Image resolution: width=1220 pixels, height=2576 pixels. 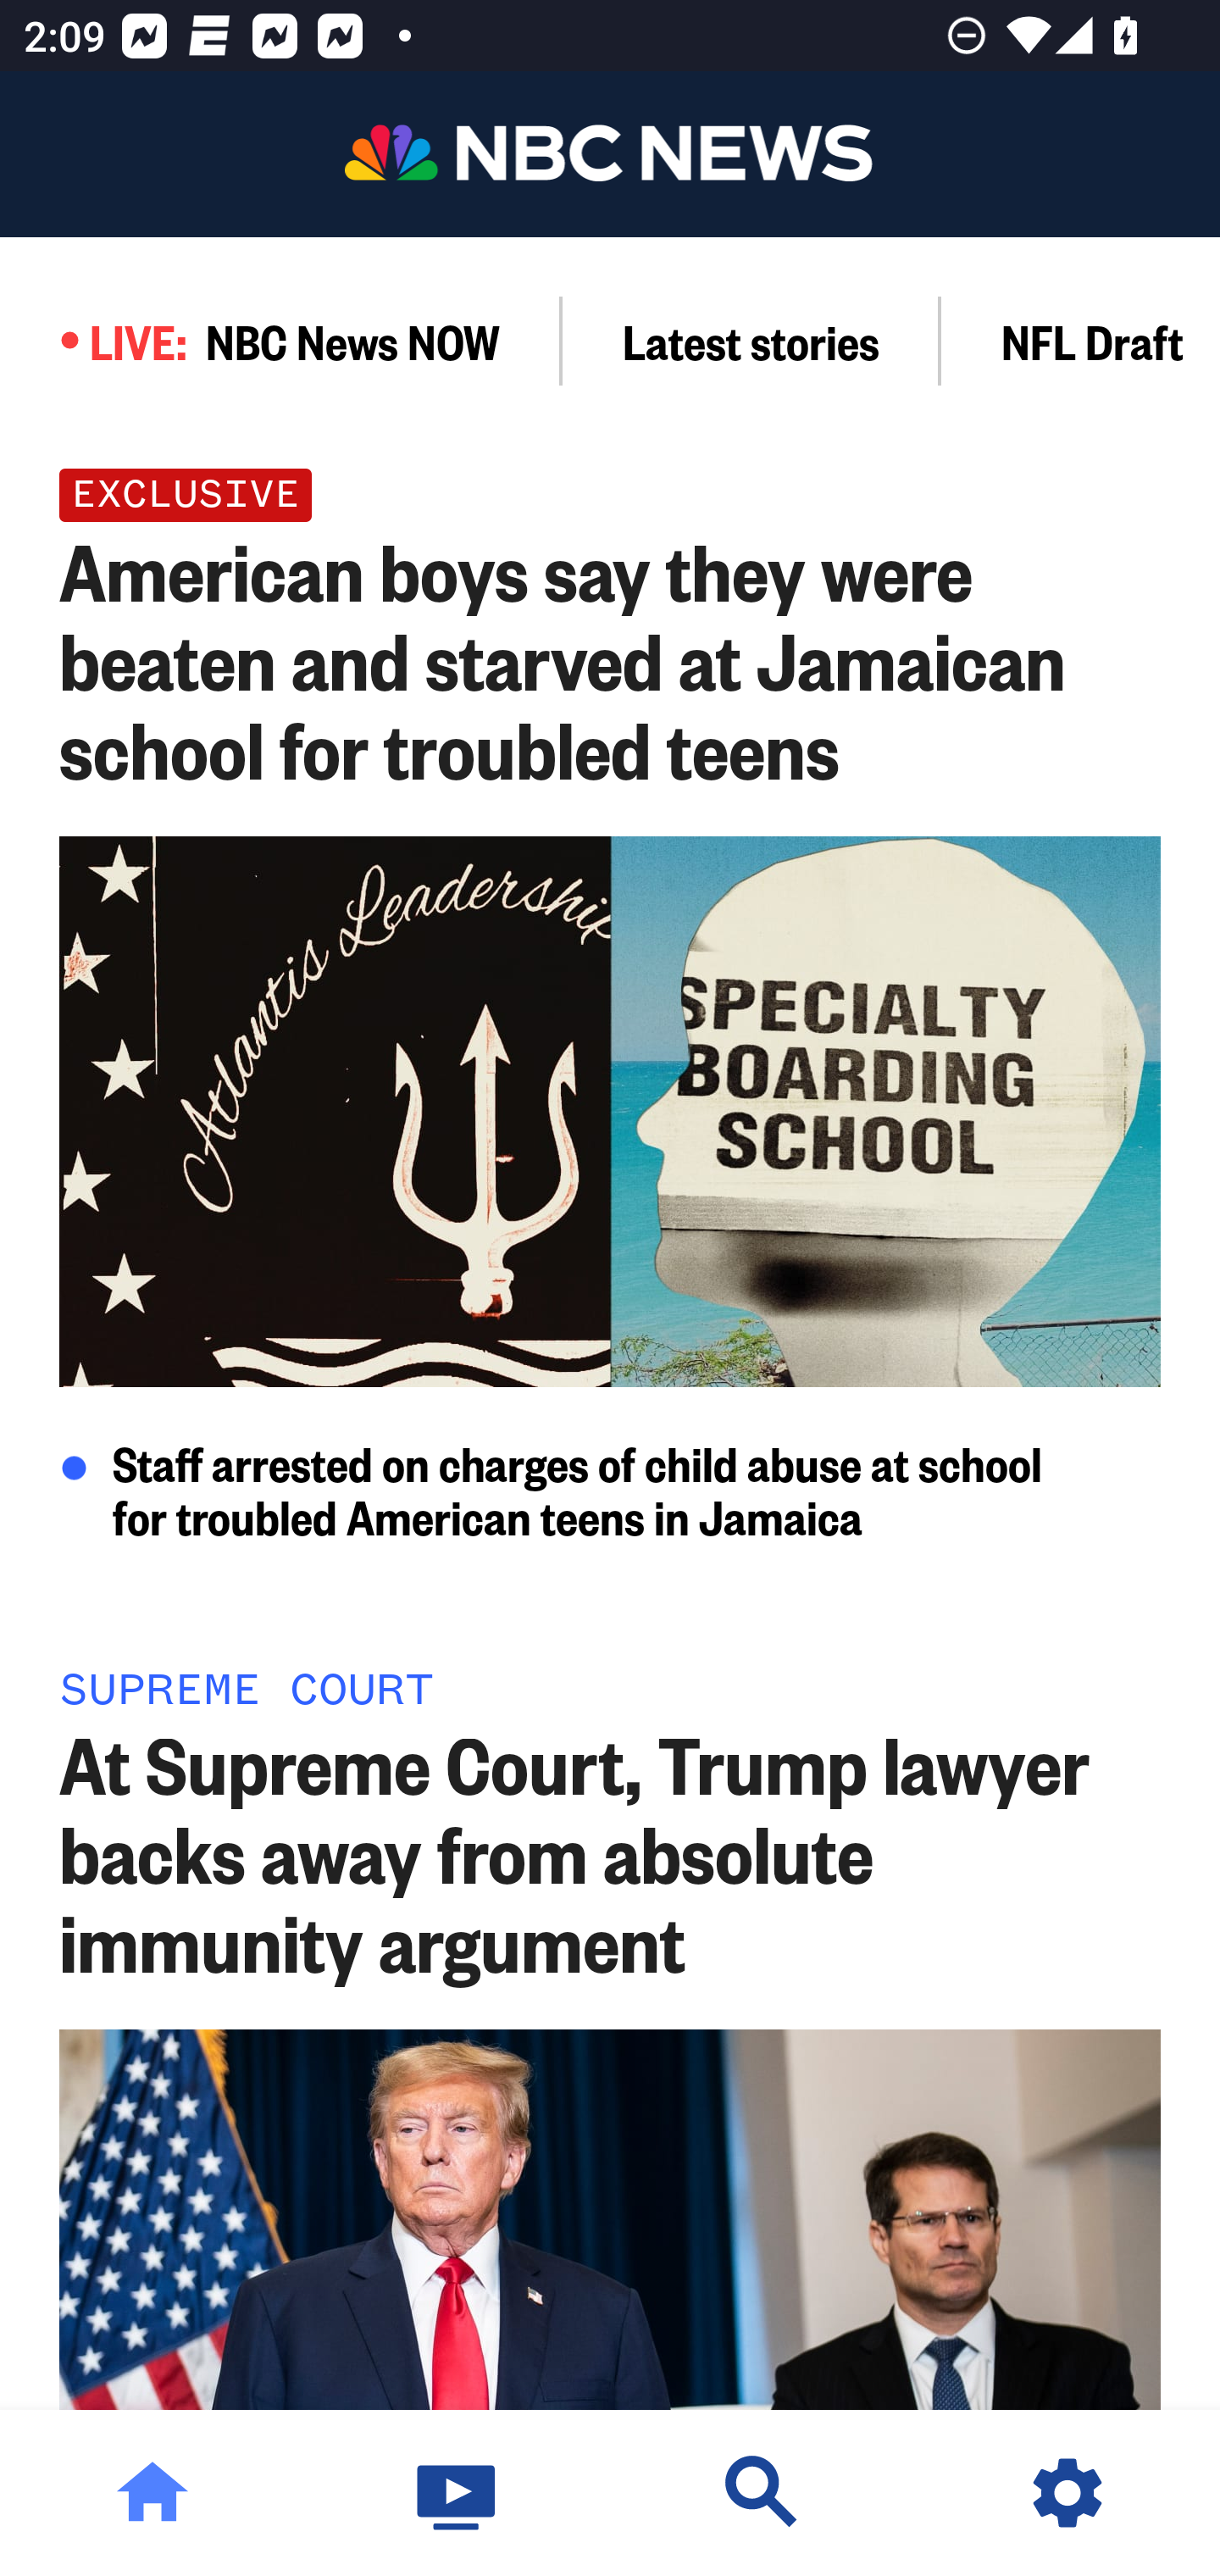 I want to click on LIVE:  NBC News NOW, so click(x=281, y=341).